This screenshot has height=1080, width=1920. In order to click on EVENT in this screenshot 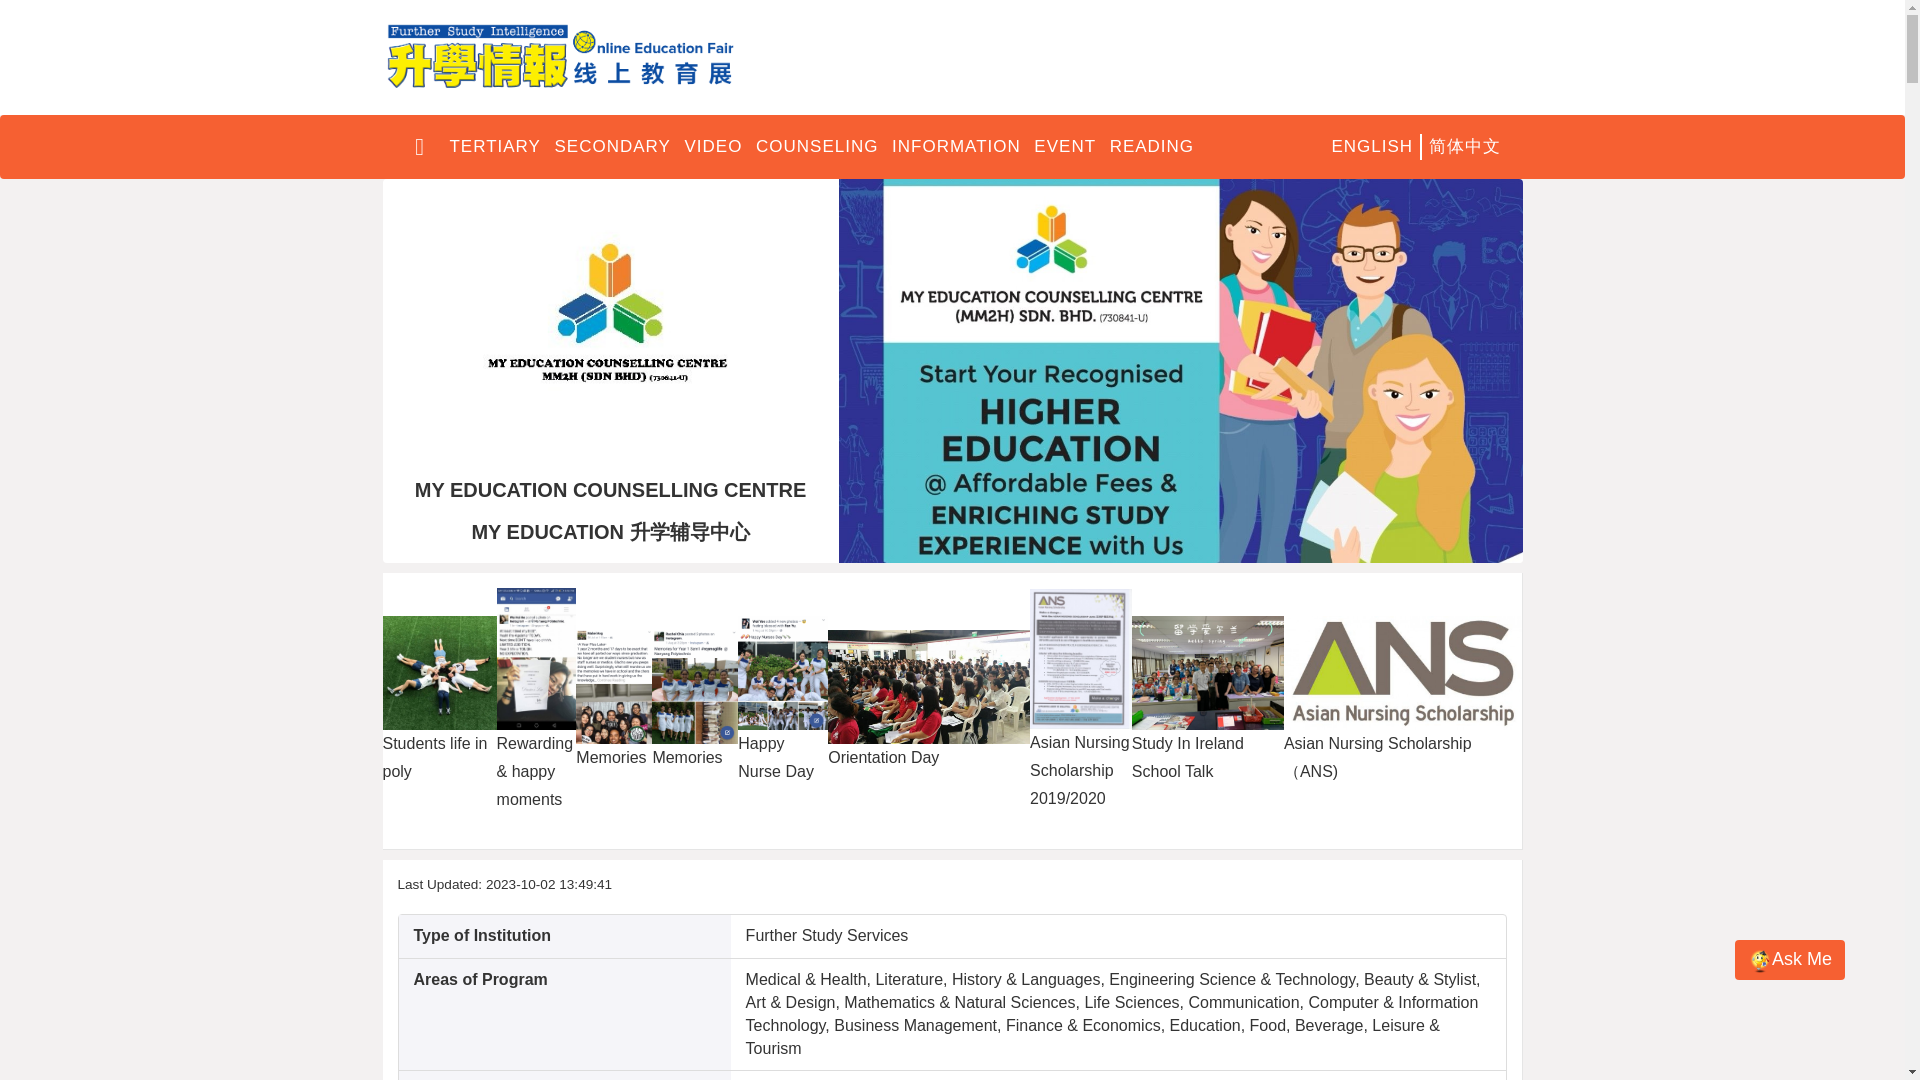, I will do `click(1064, 146)`.